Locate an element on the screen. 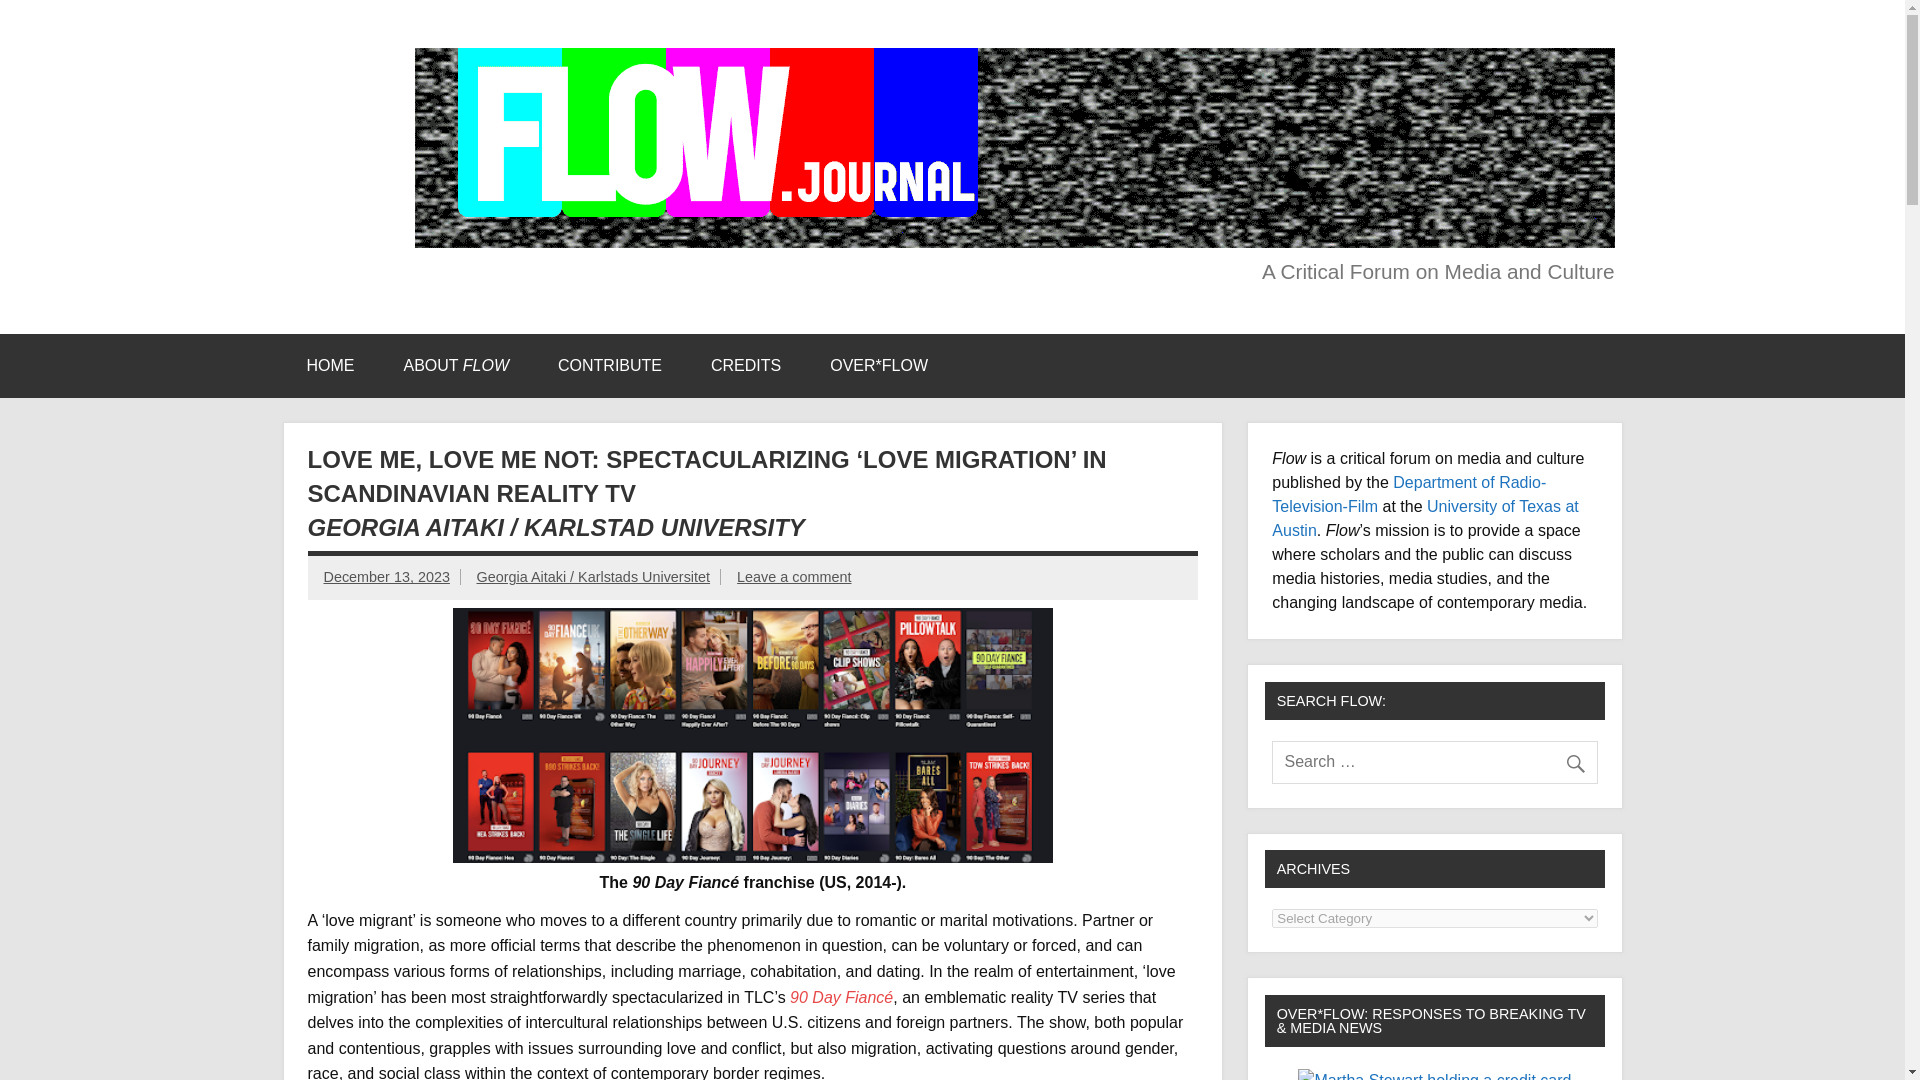 The width and height of the screenshot is (1920, 1080). HOME is located at coordinates (330, 366).